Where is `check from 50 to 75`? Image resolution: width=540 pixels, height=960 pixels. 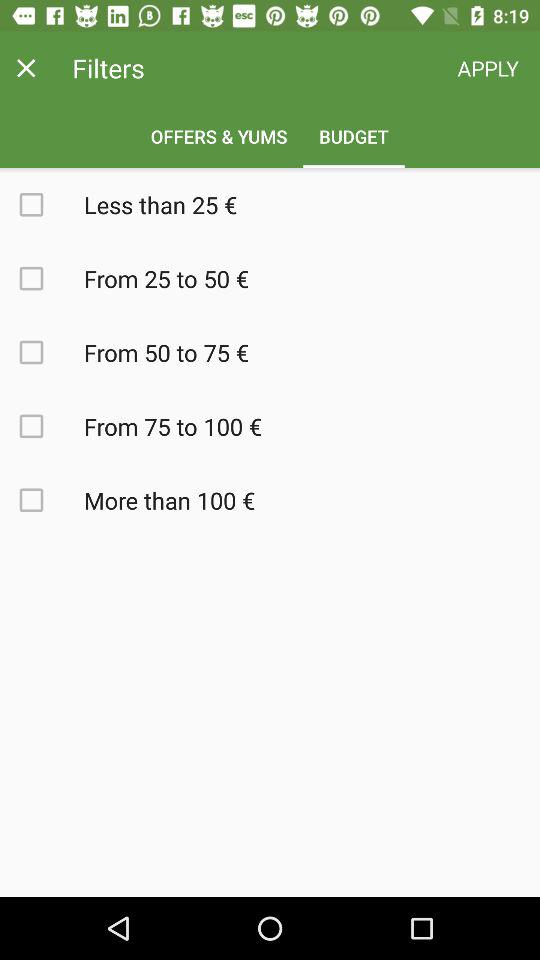 check from 50 to 75 is located at coordinates (42, 352).